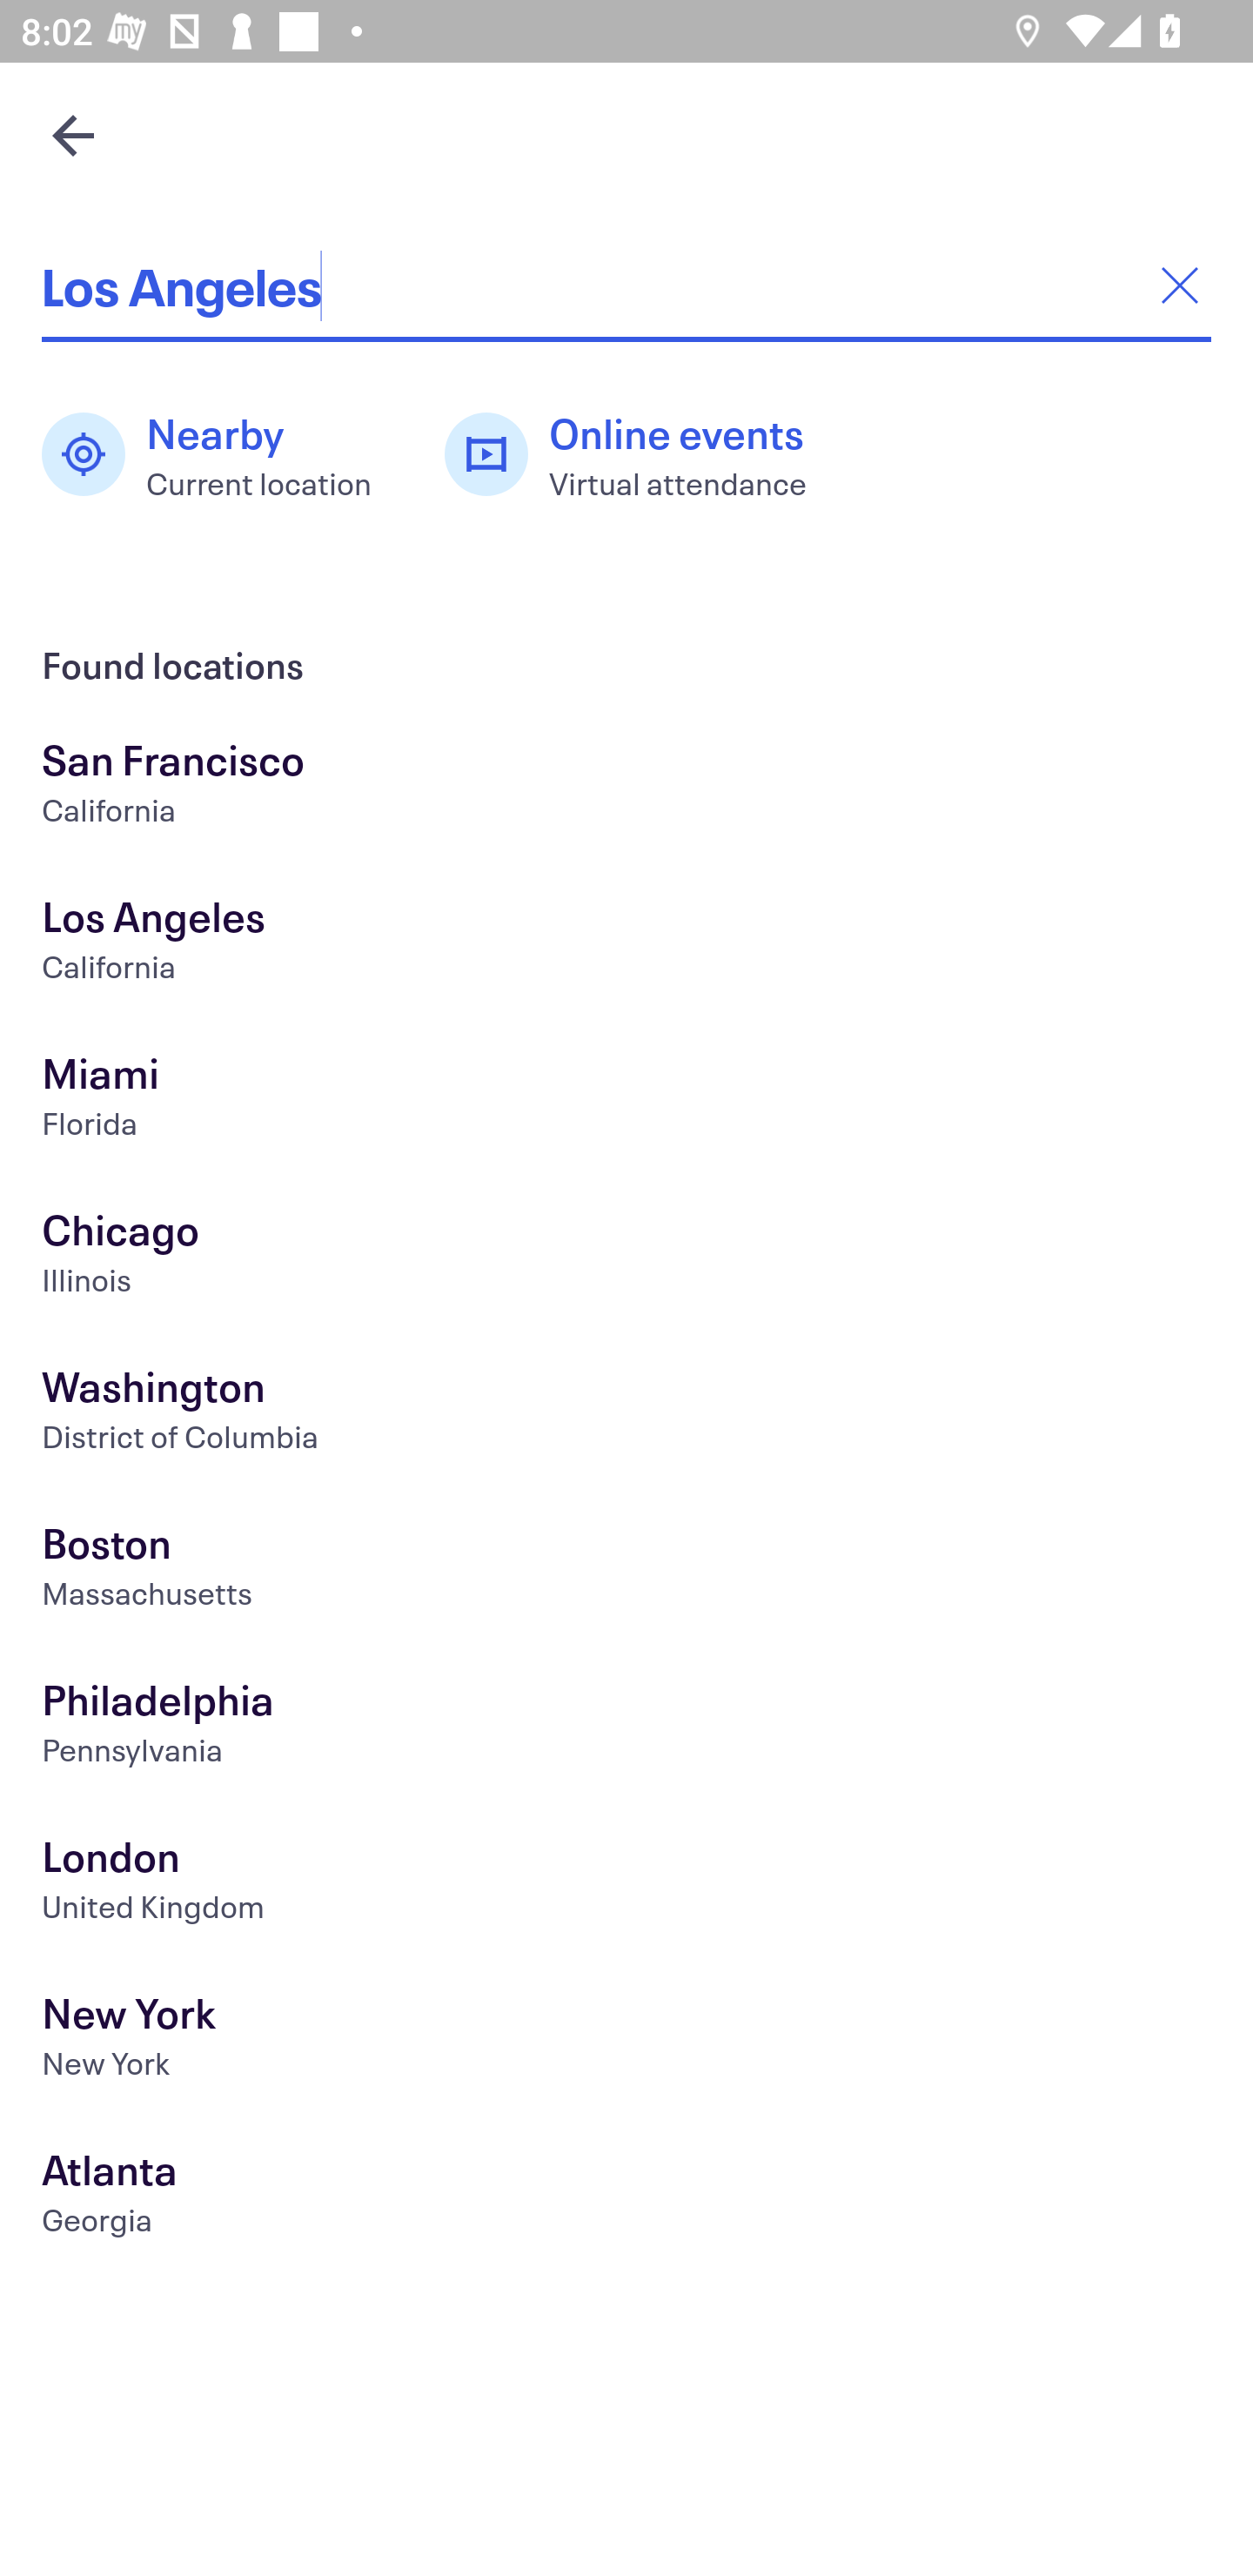 This screenshot has height=2576, width=1253. What do you see at coordinates (626, 285) in the screenshot?
I see `Los Angeles` at bounding box center [626, 285].